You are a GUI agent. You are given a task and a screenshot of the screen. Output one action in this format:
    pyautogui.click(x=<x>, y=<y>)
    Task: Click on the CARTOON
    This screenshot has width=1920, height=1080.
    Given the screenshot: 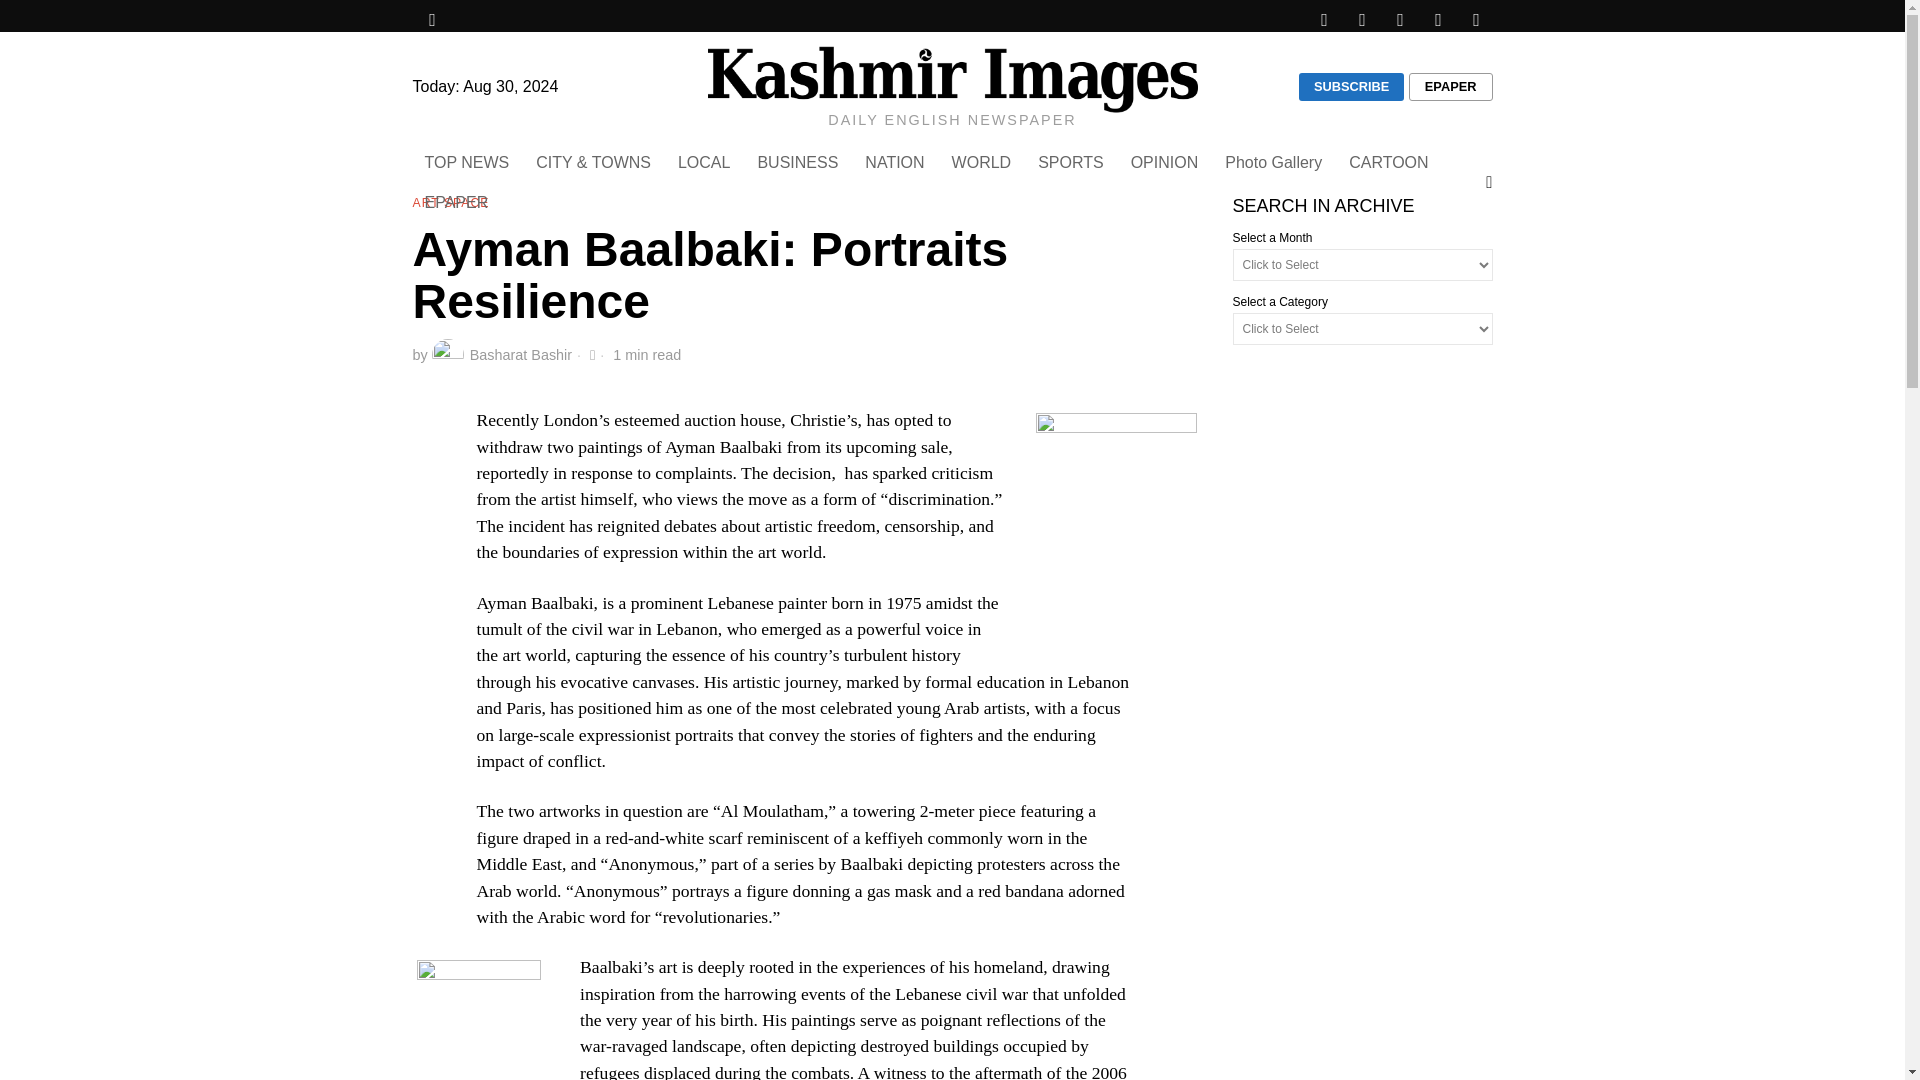 What is the action you would take?
    pyautogui.click(x=1390, y=162)
    